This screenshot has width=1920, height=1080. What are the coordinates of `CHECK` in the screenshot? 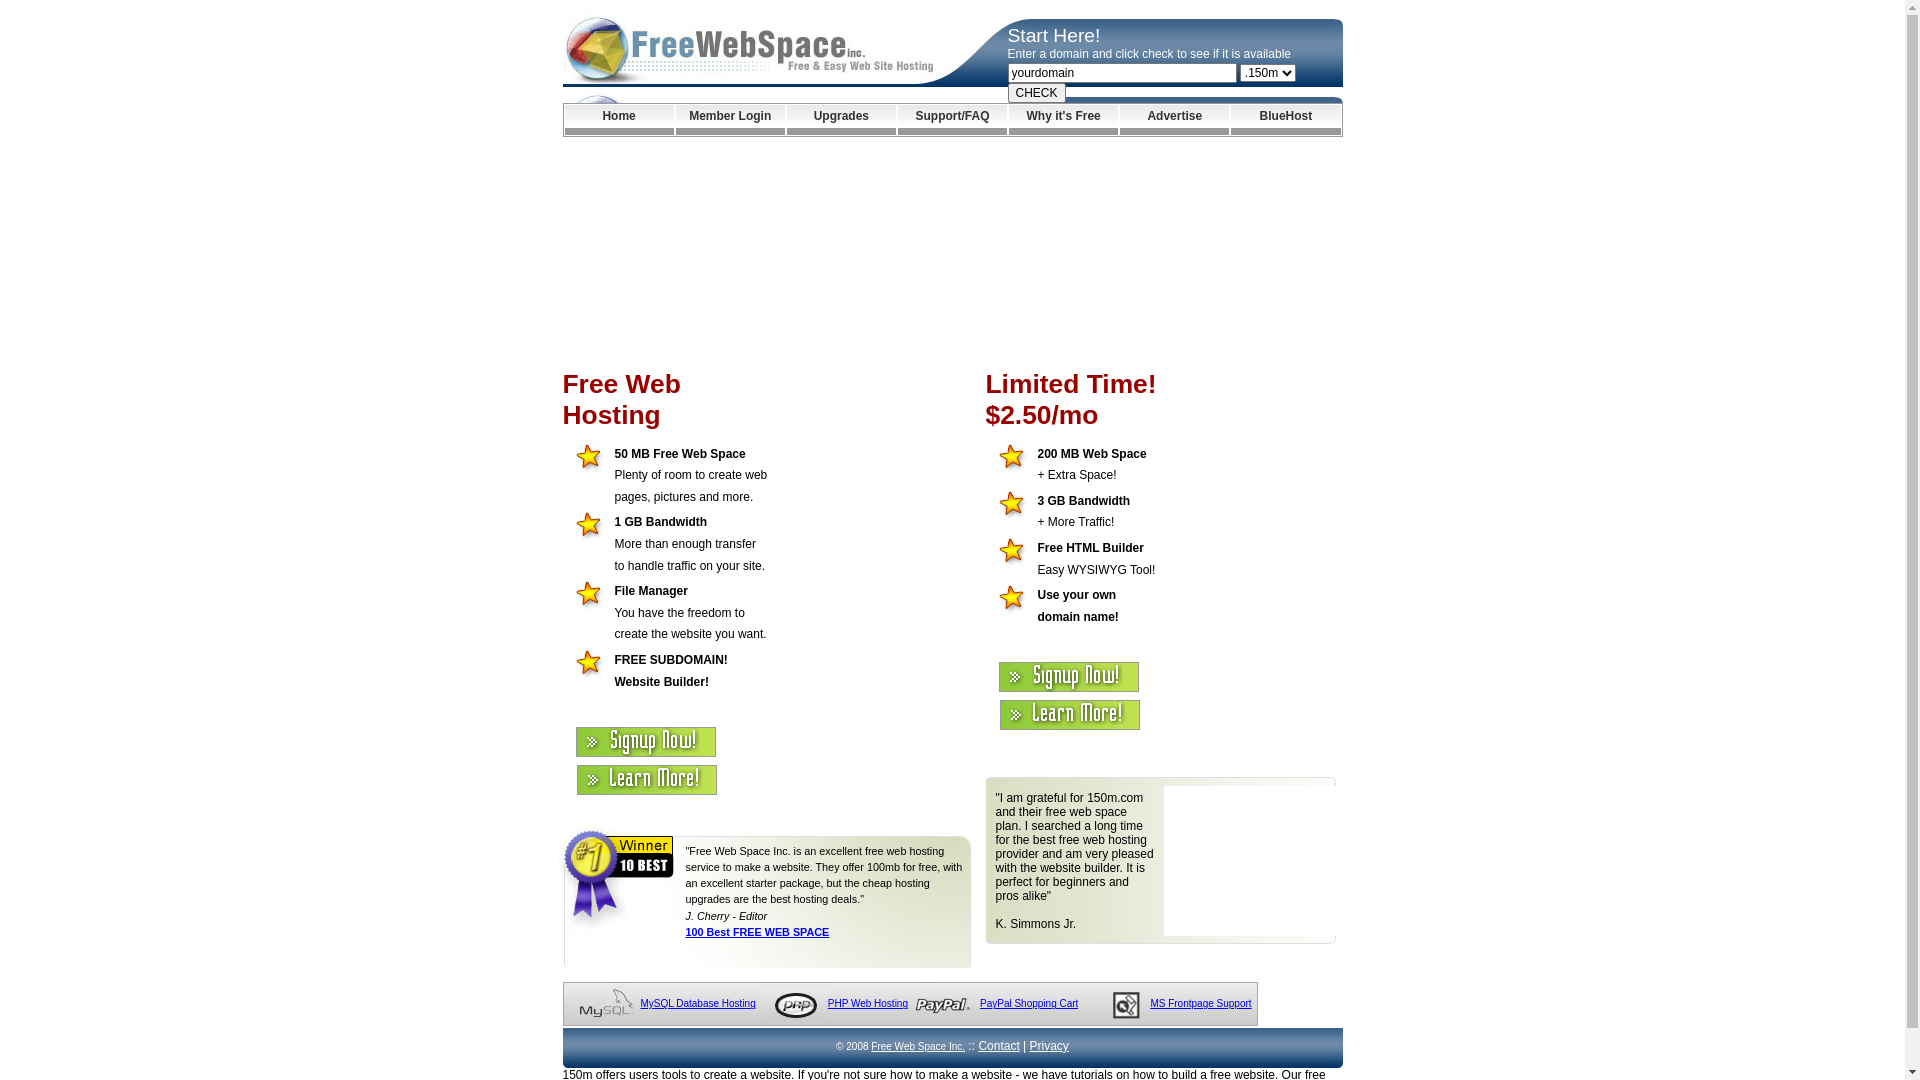 It's located at (1037, 93).